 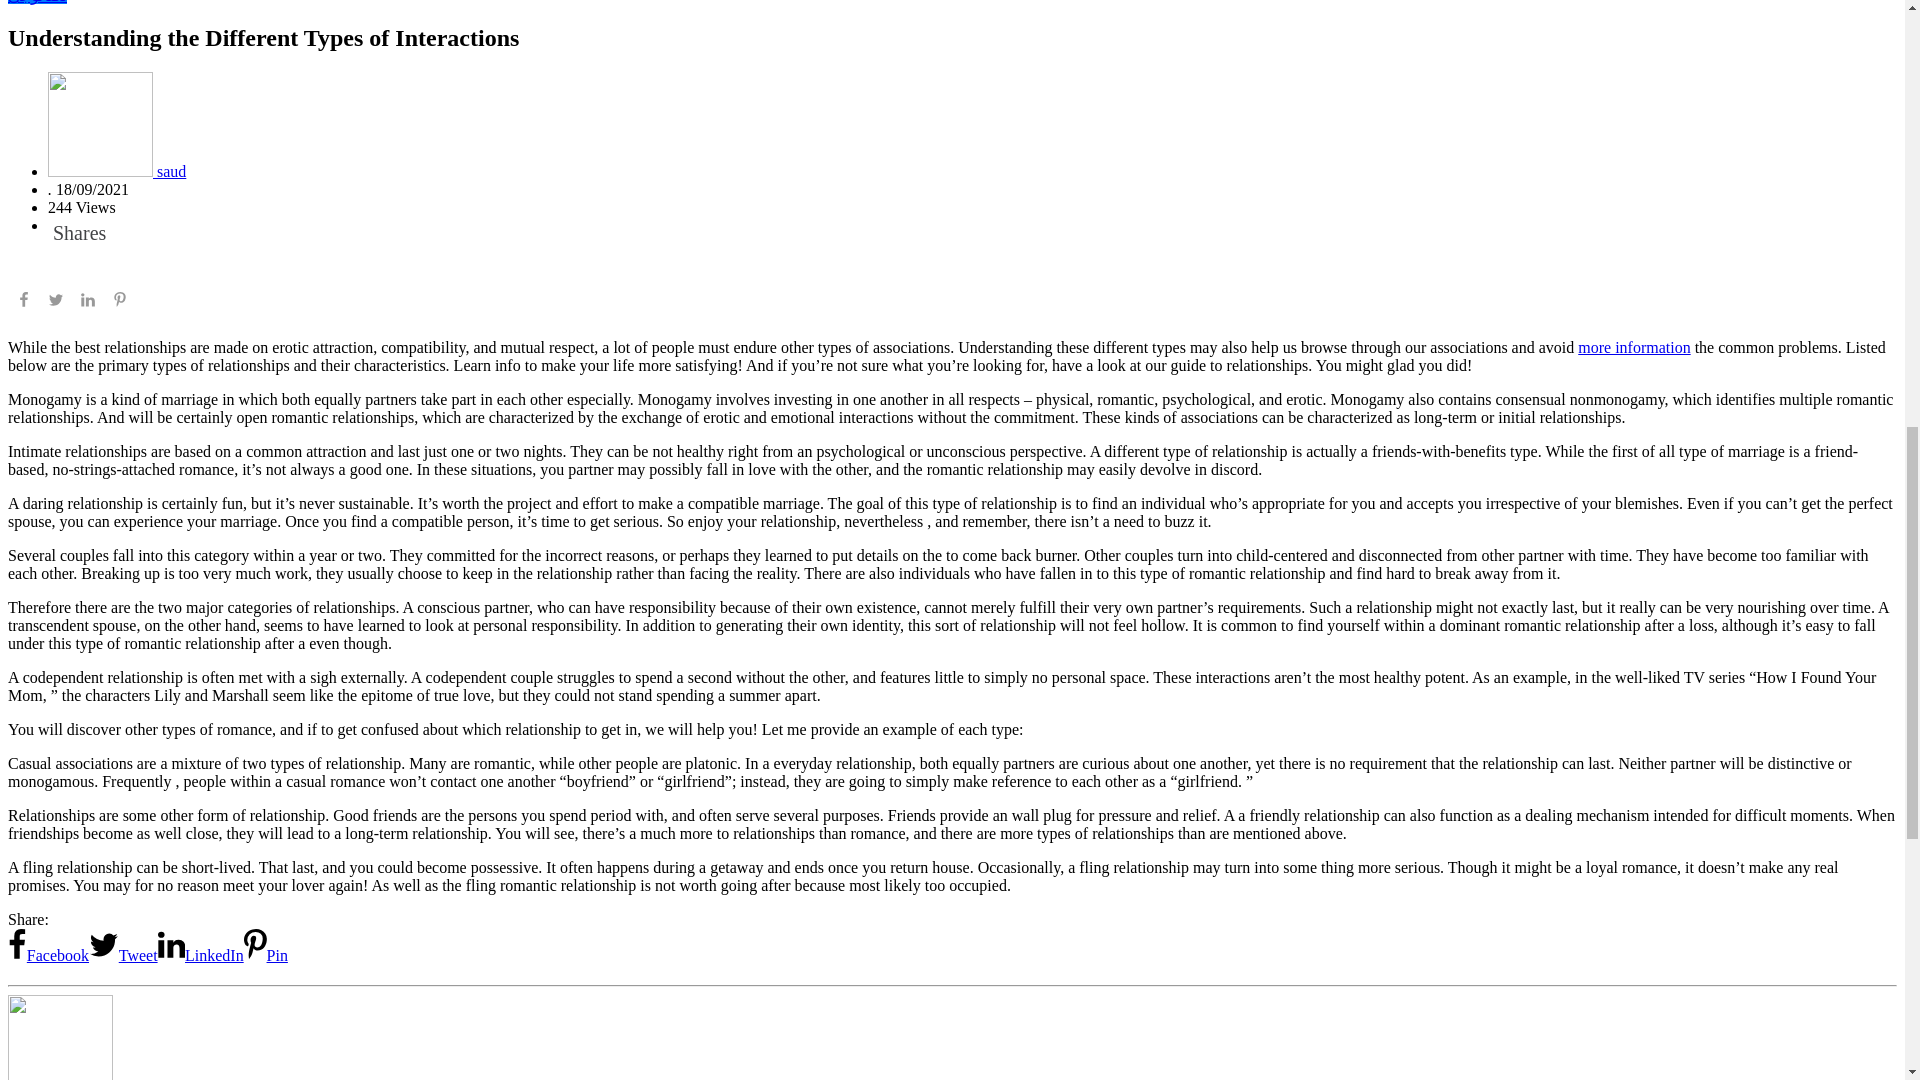 What do you see at coordinates (48, 956) in the screenshot?
I see `Share on Facebook` at bounding box center [48, 956].